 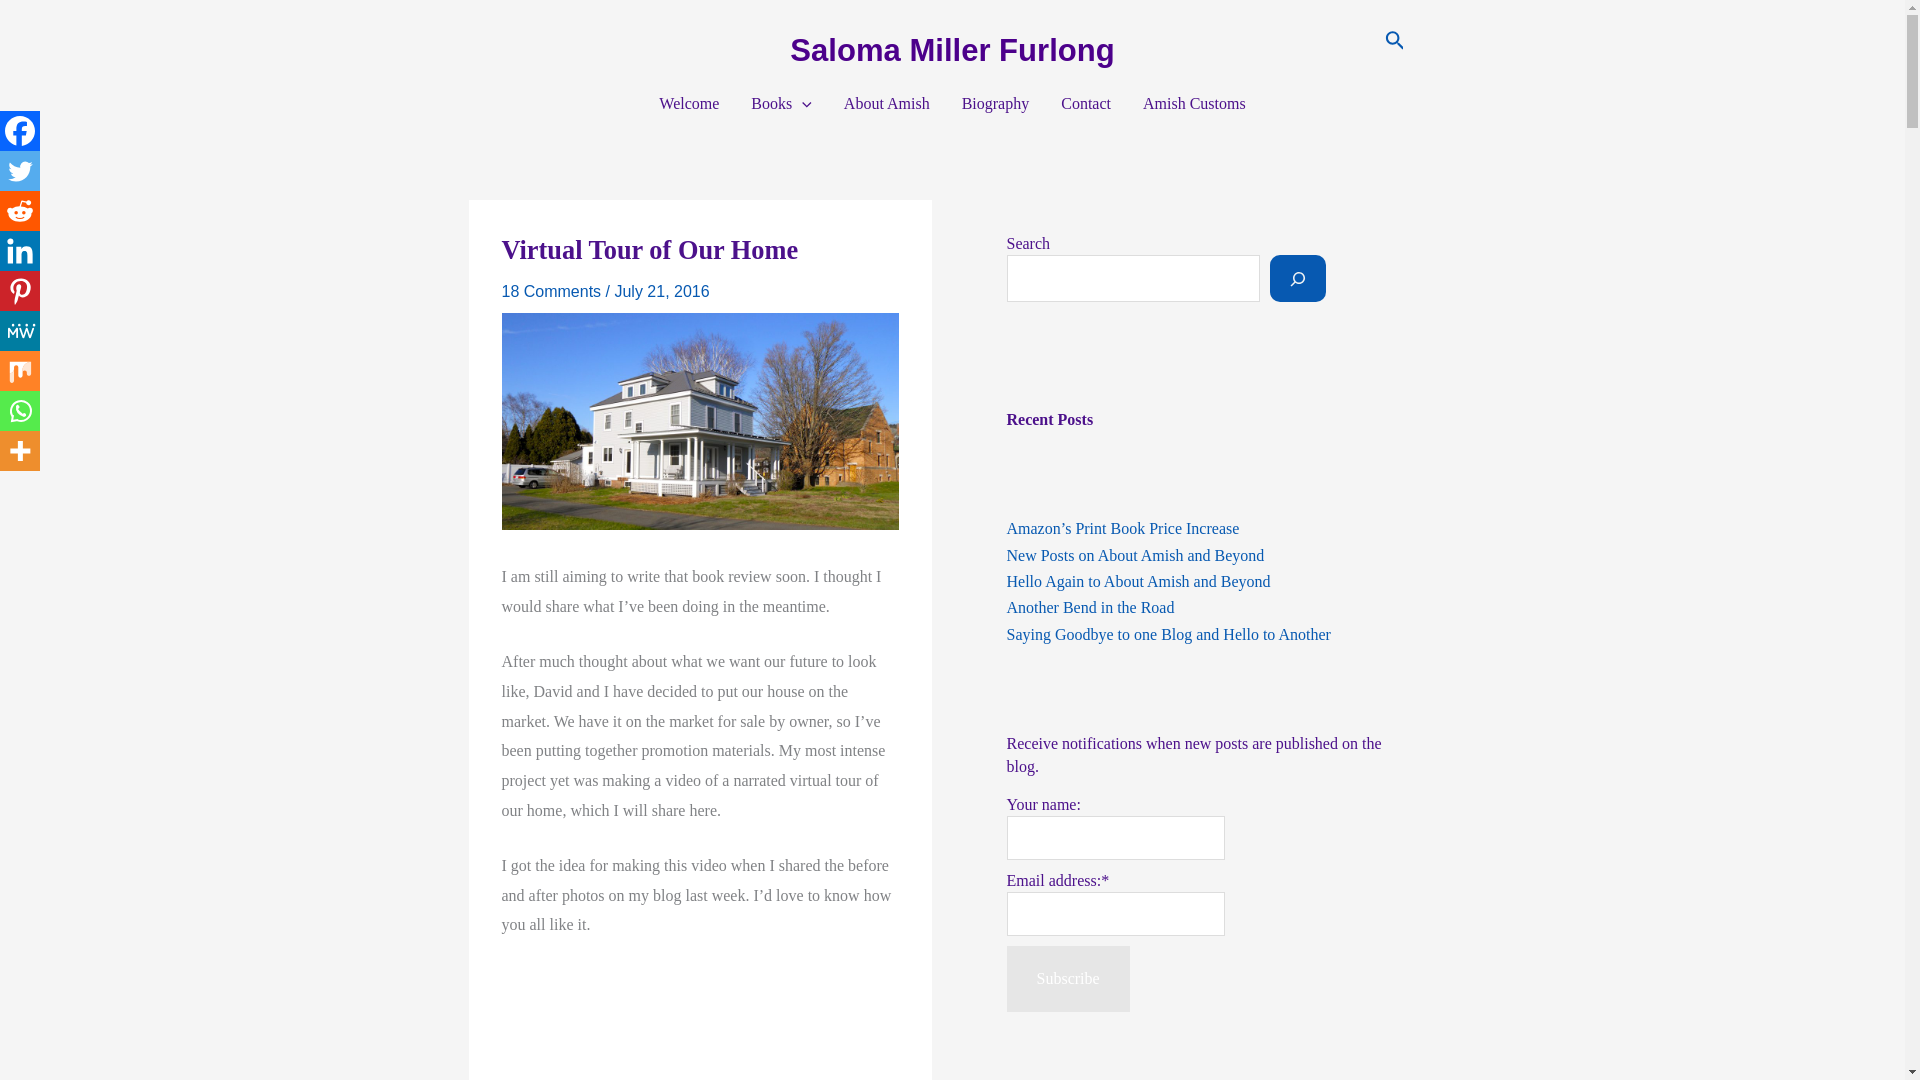 What do you see at coordinates (1067, 978) in the screenshot?
I see `Subscribe` at bounding box center [1067, 978].